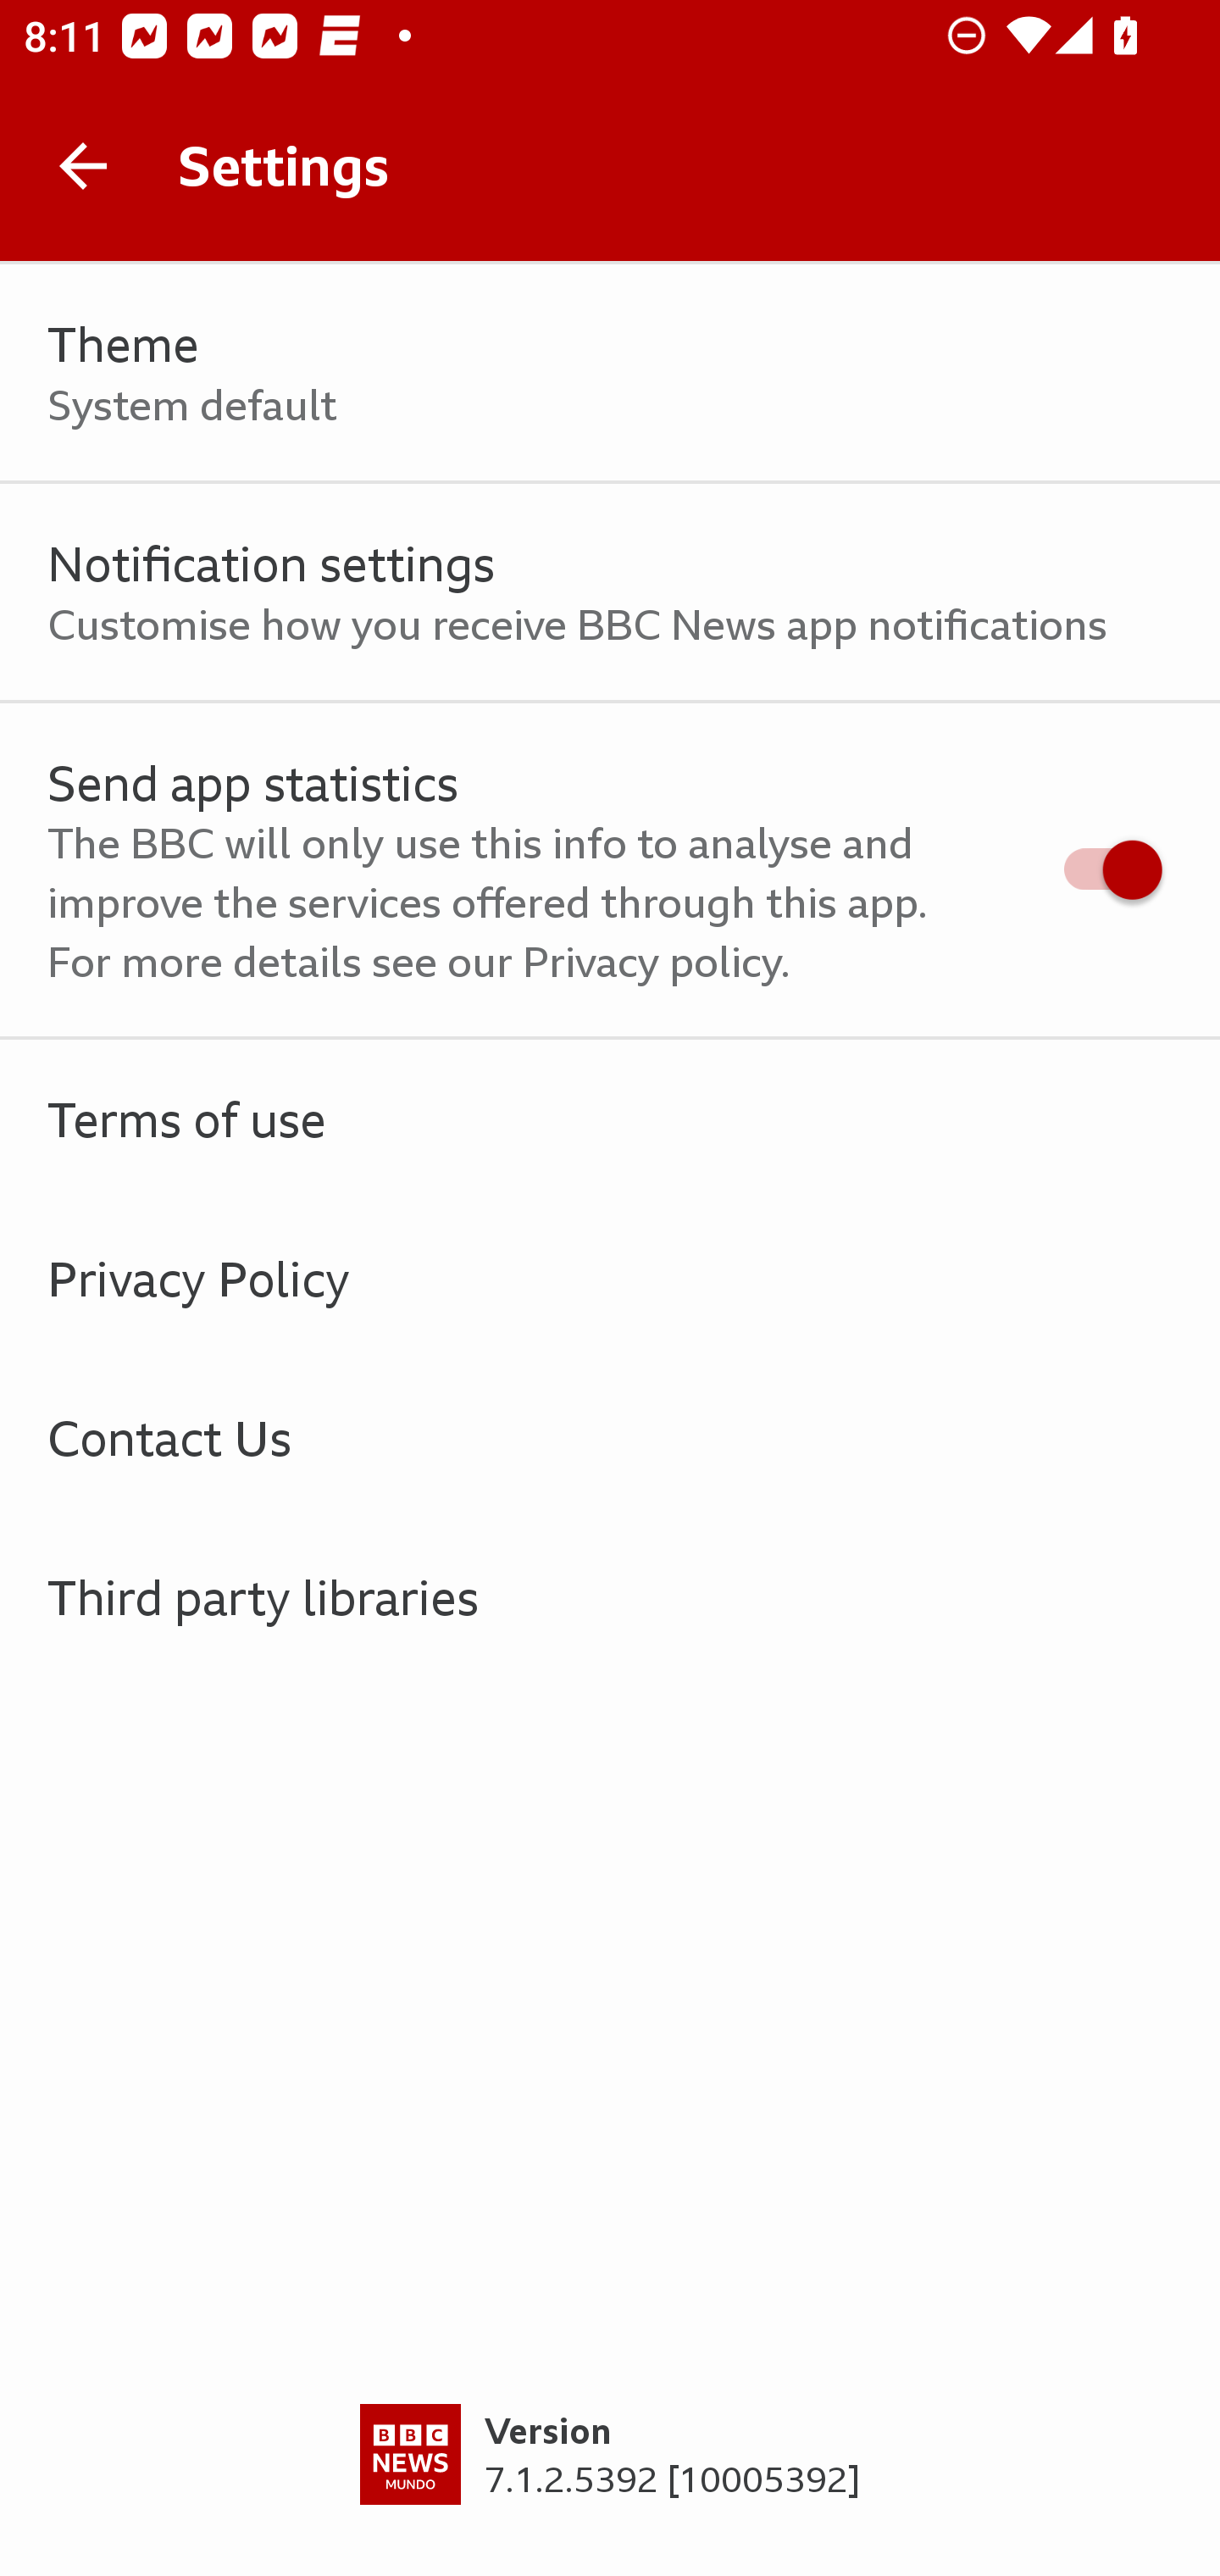 The image size is (1220, 2576). I want to click on Back, so click(83, 166).